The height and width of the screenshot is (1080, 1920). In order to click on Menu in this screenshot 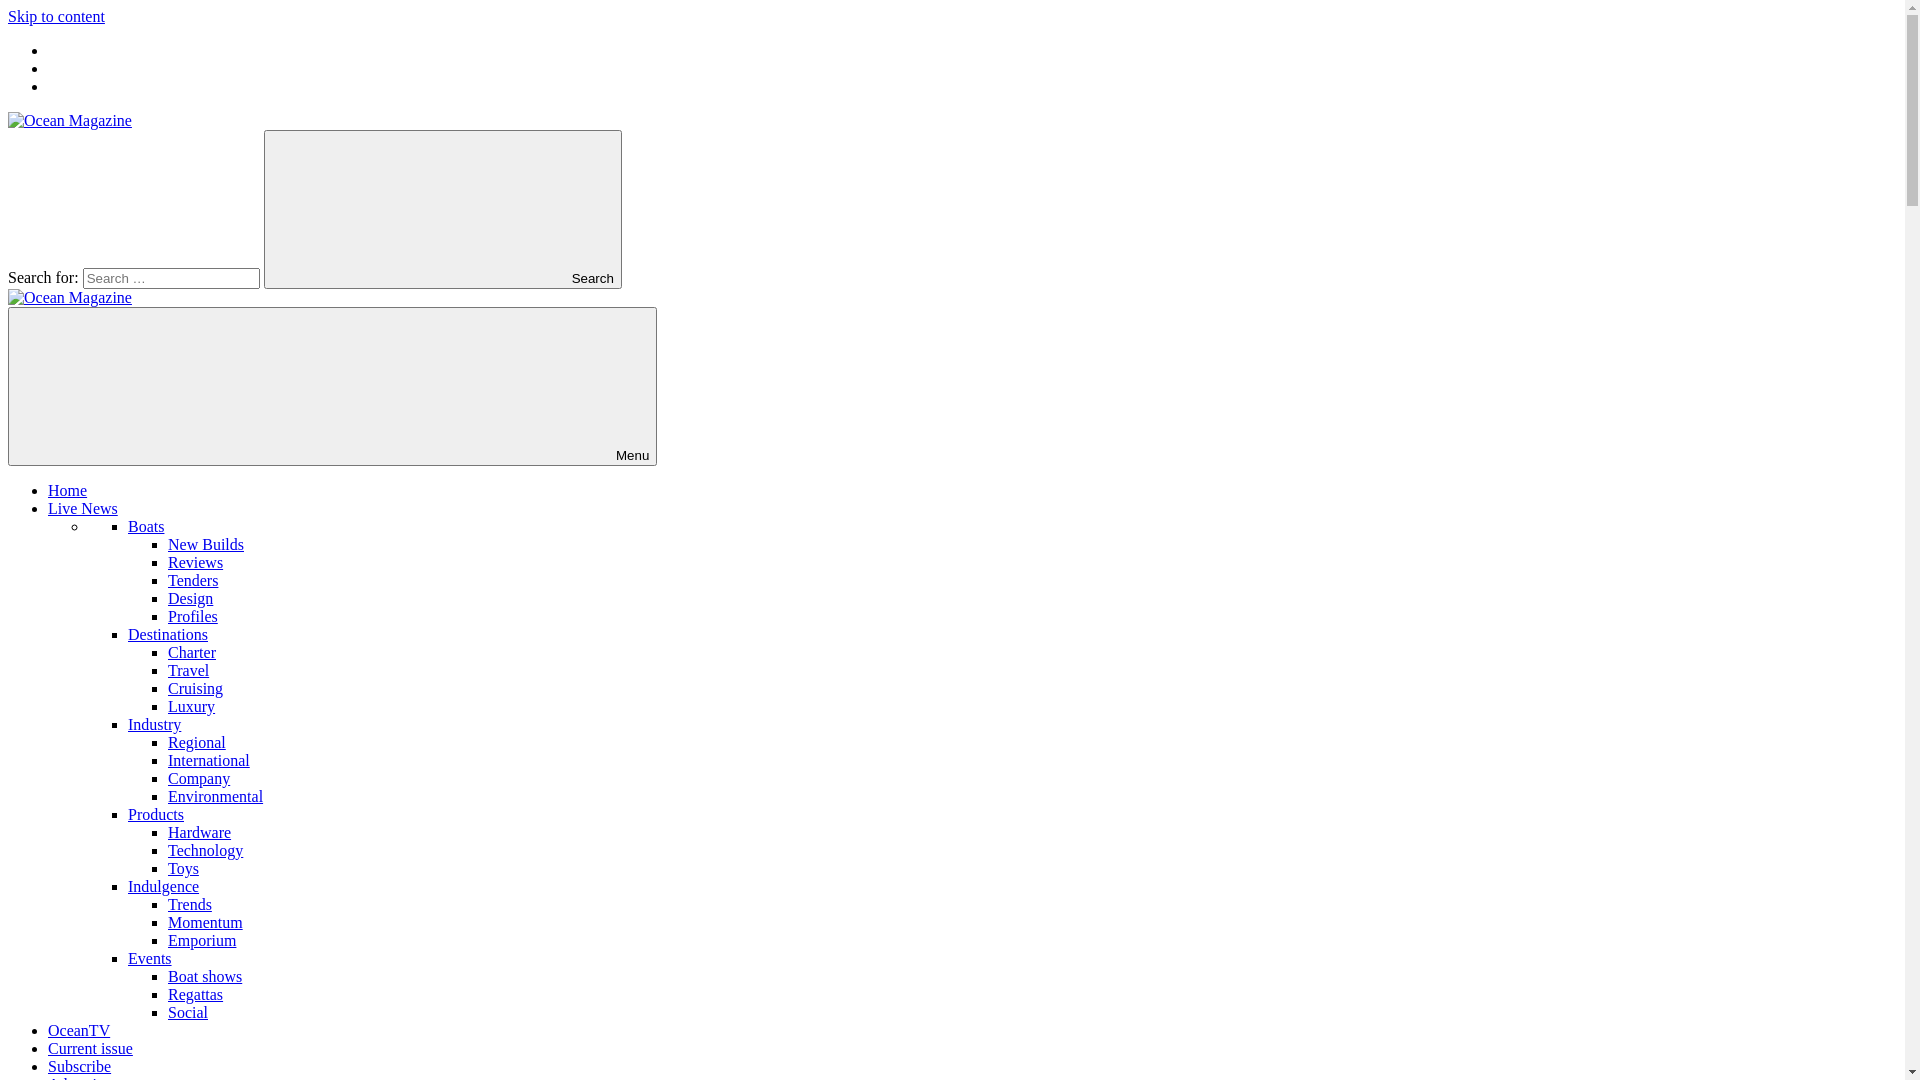, I will do `click(332, 386)`.